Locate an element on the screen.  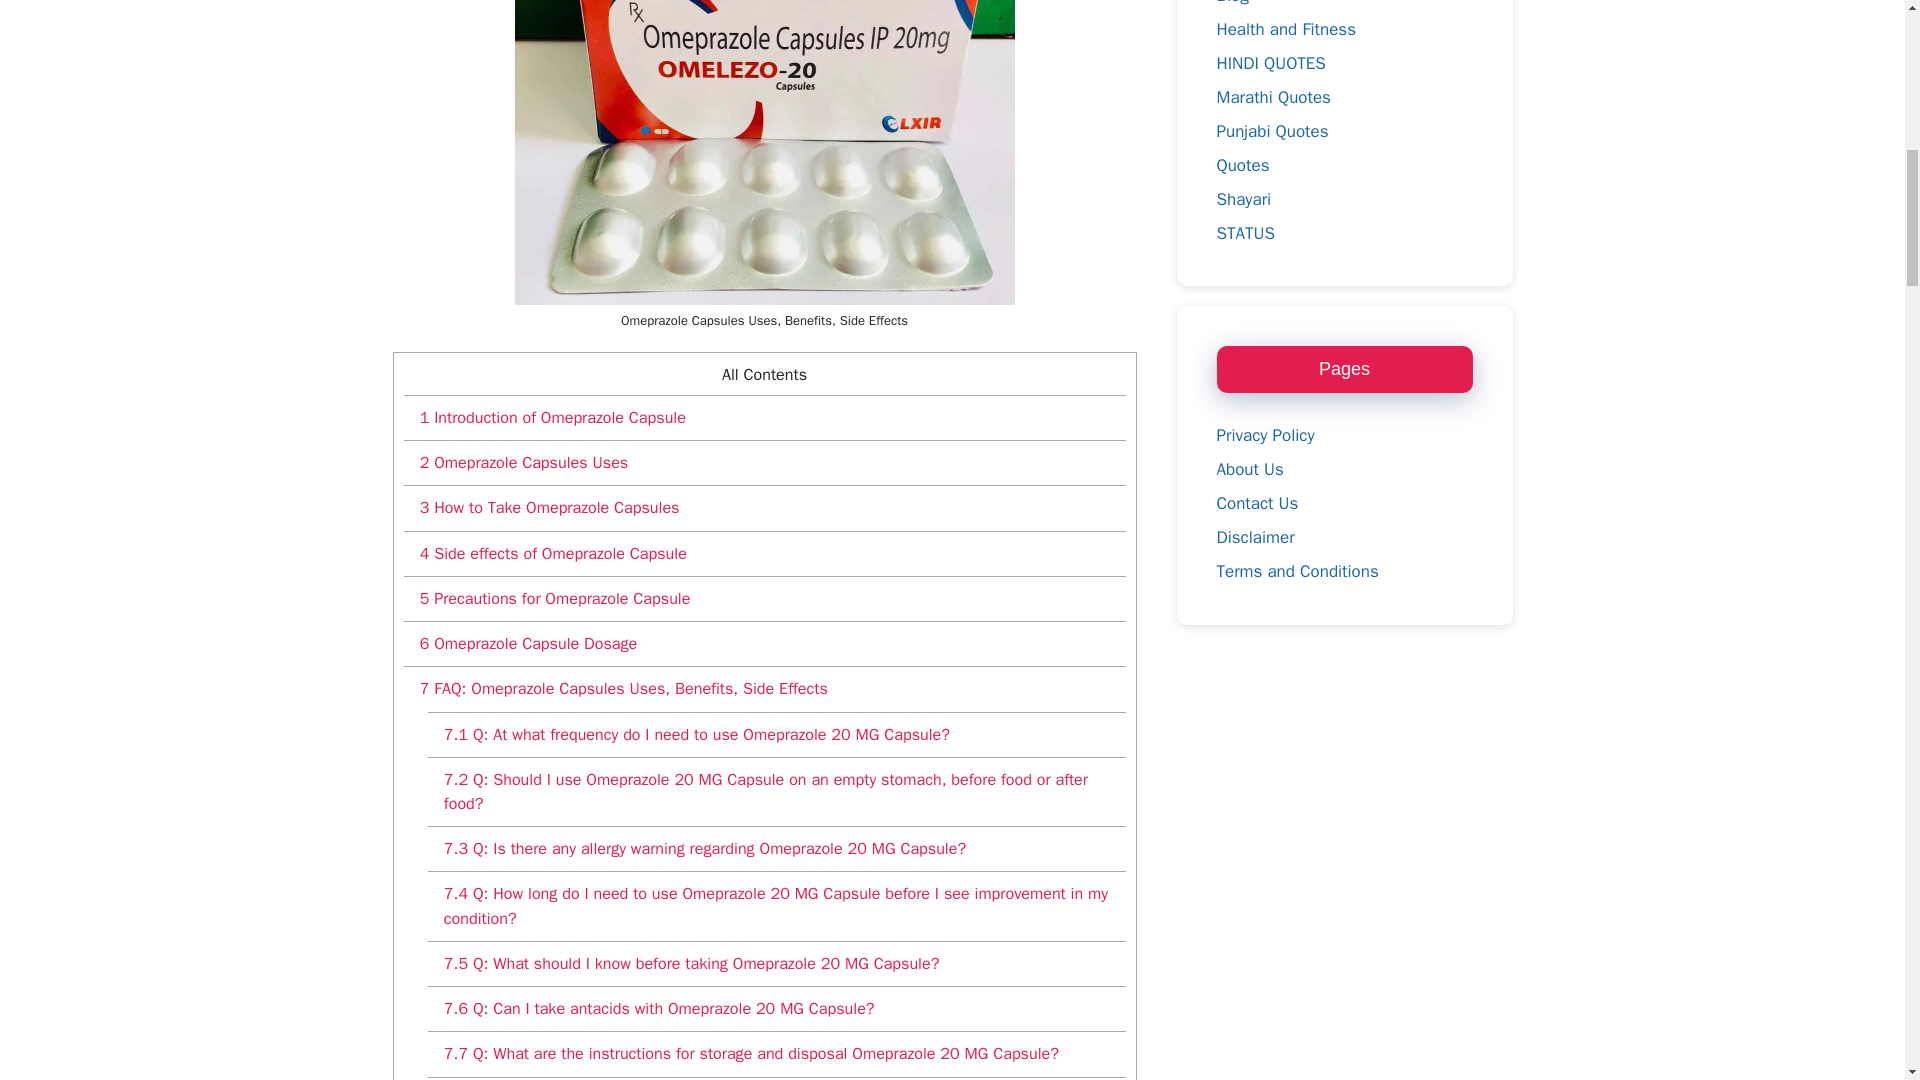
4 Side effects of Omeprazole Capsule is located at coordinates (764, 553).